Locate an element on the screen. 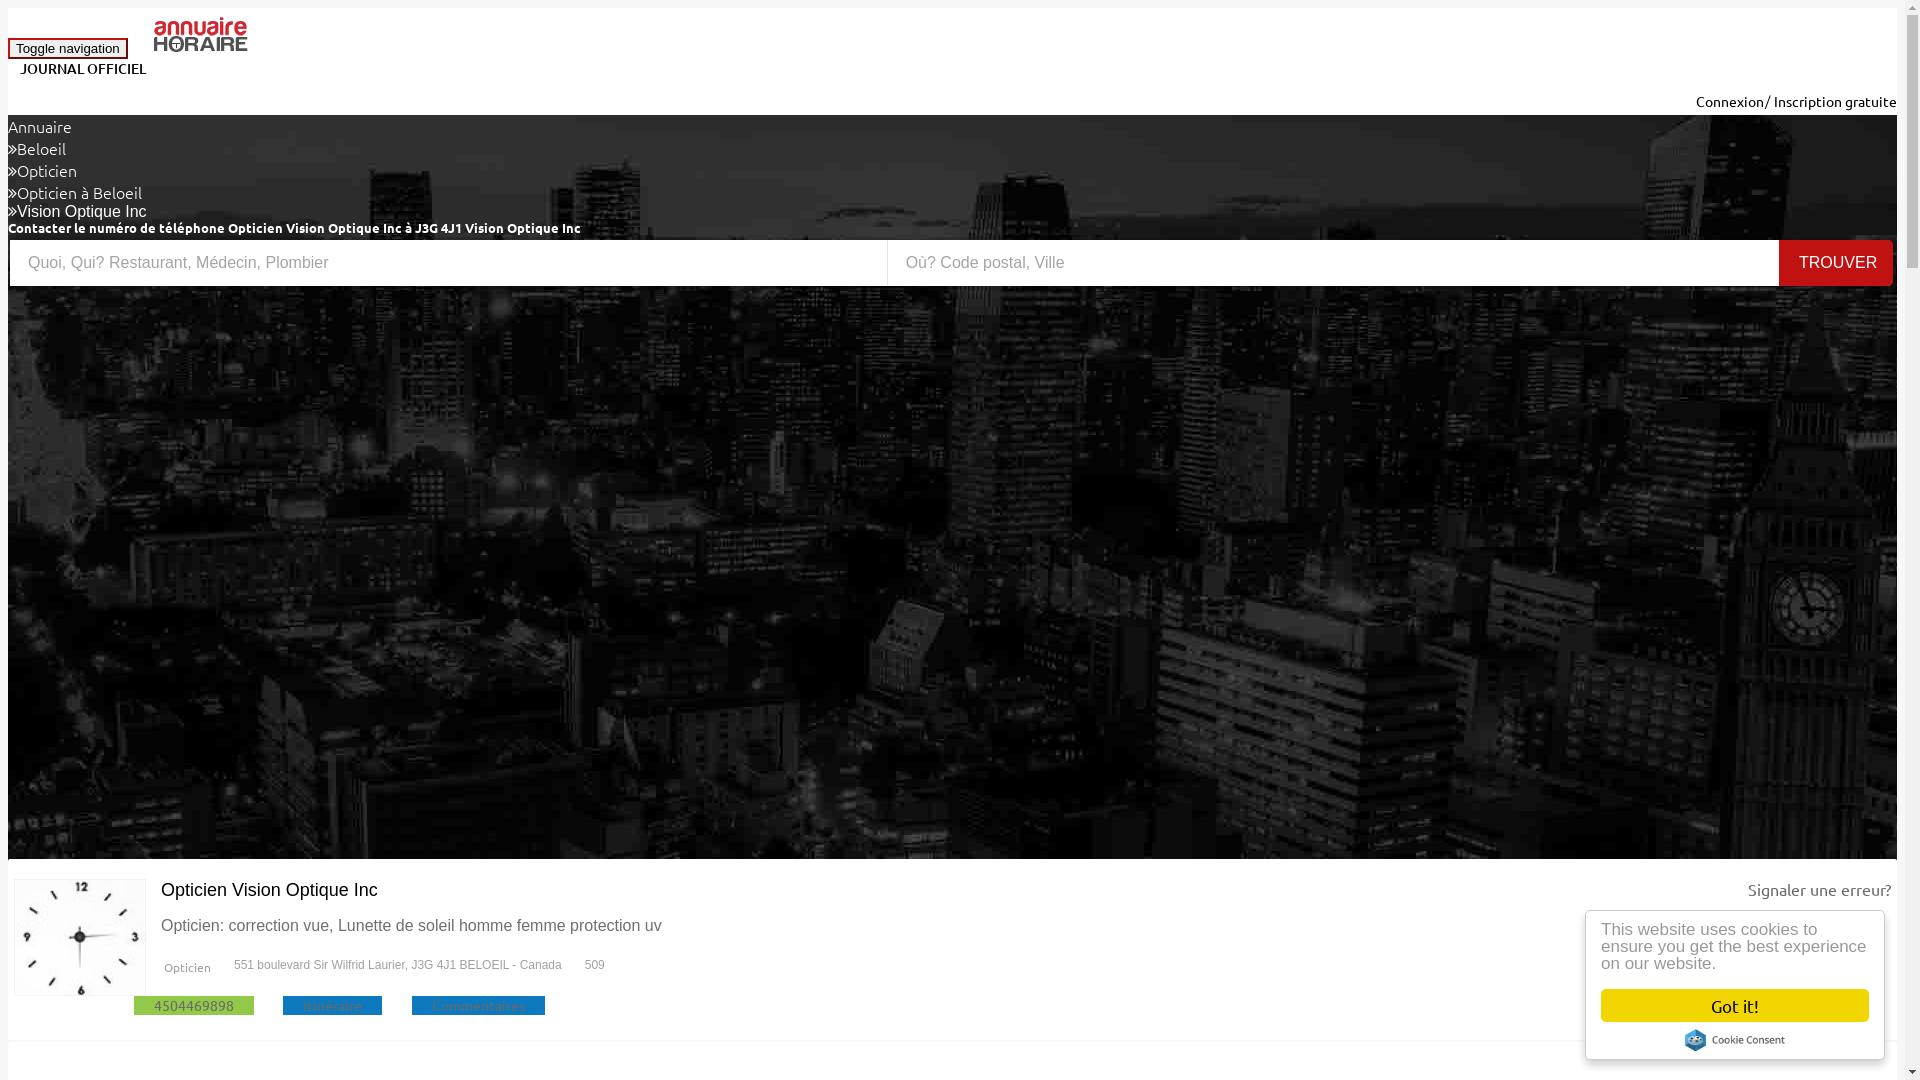 The width and height of the screenshot is (1920, 1080). TROUVER is located at coordinates (1836, 263).